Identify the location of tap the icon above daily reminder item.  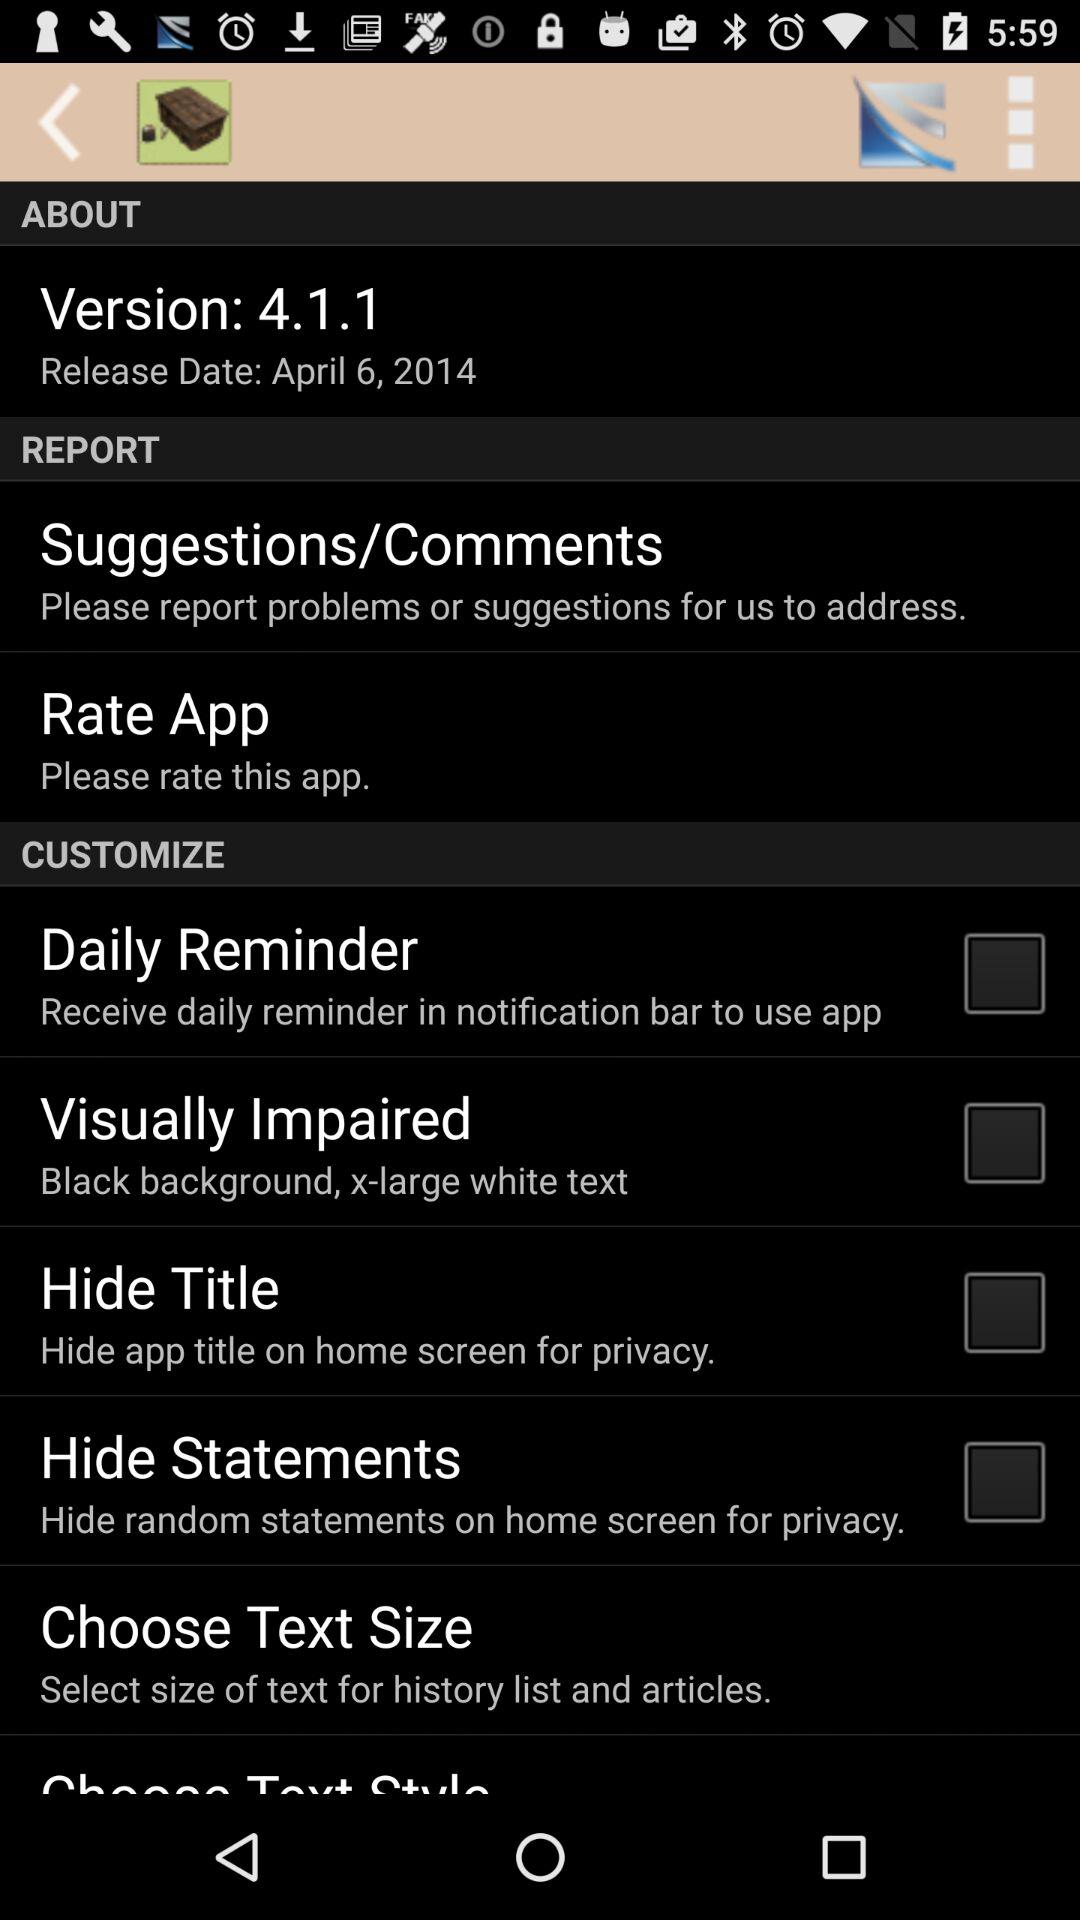
(540, 854).